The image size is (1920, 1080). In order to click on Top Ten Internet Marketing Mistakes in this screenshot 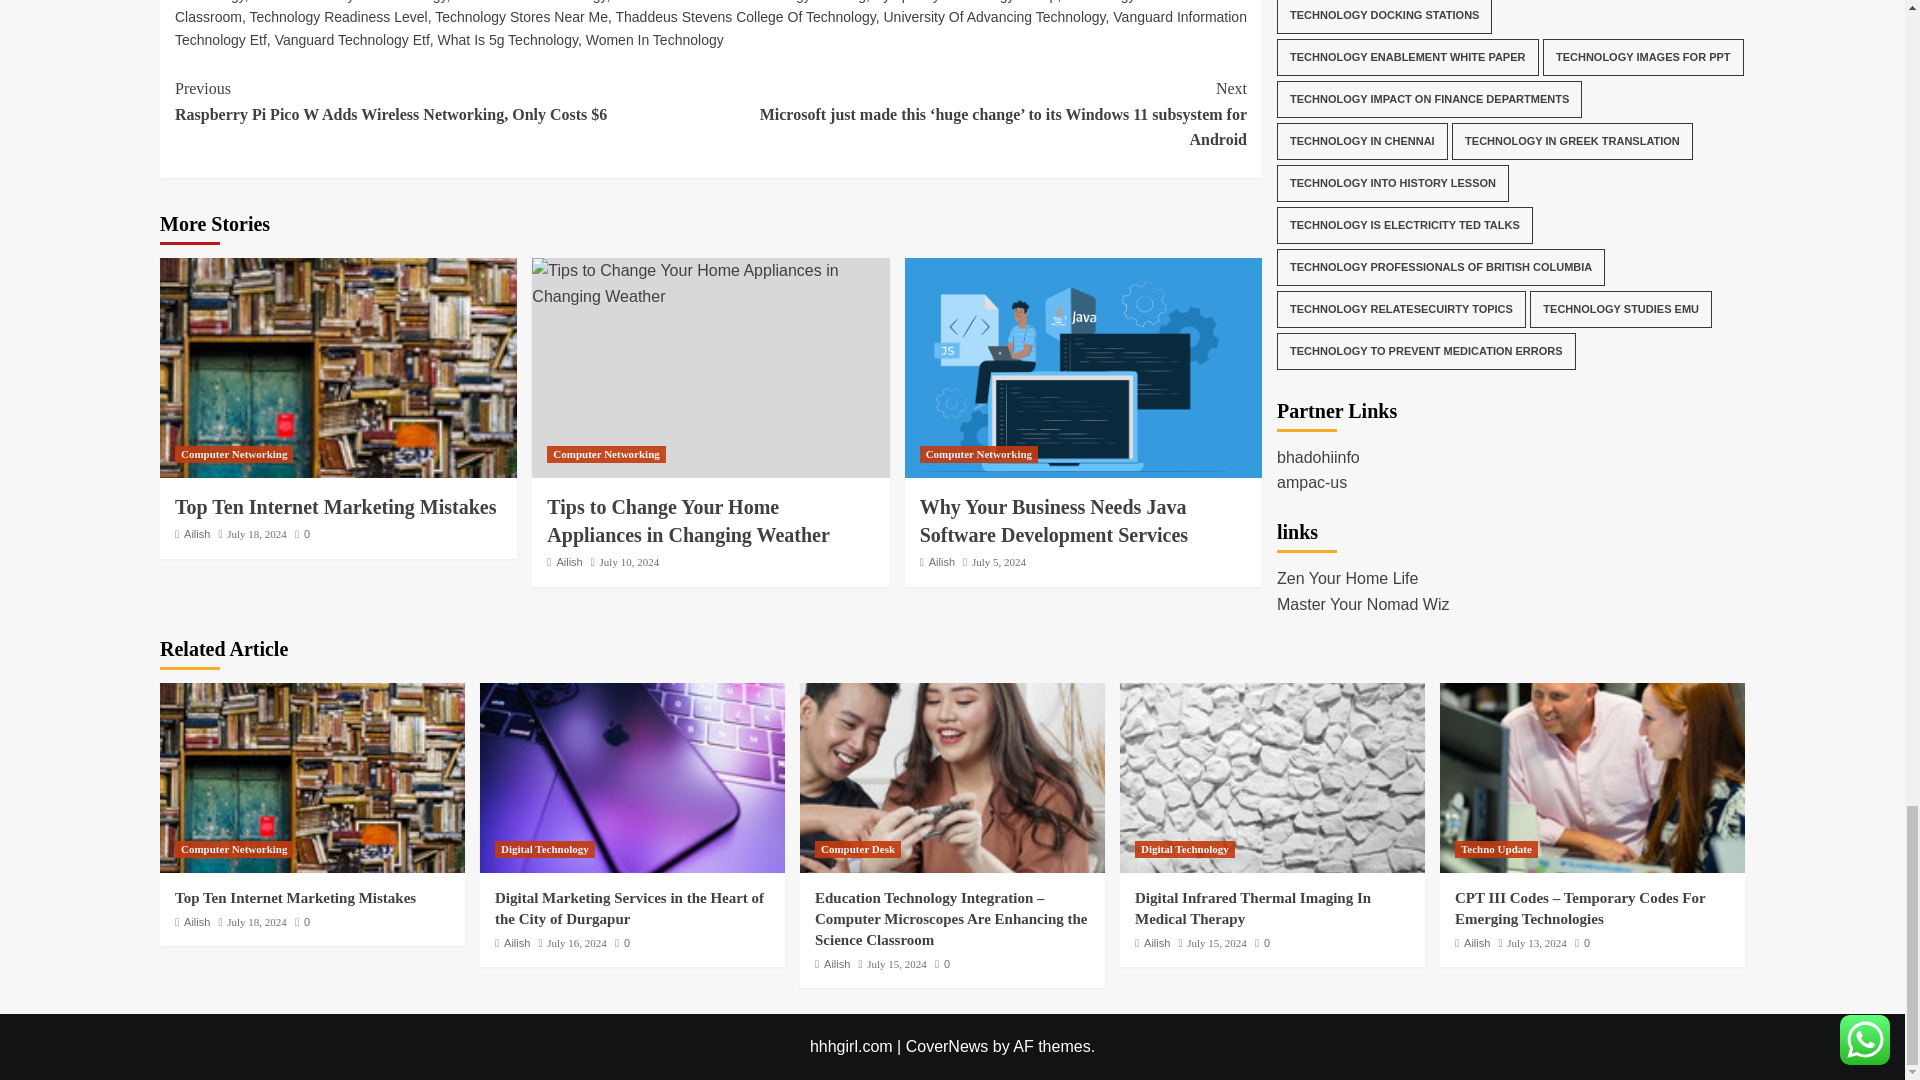, I will do `click(338, 368)`.